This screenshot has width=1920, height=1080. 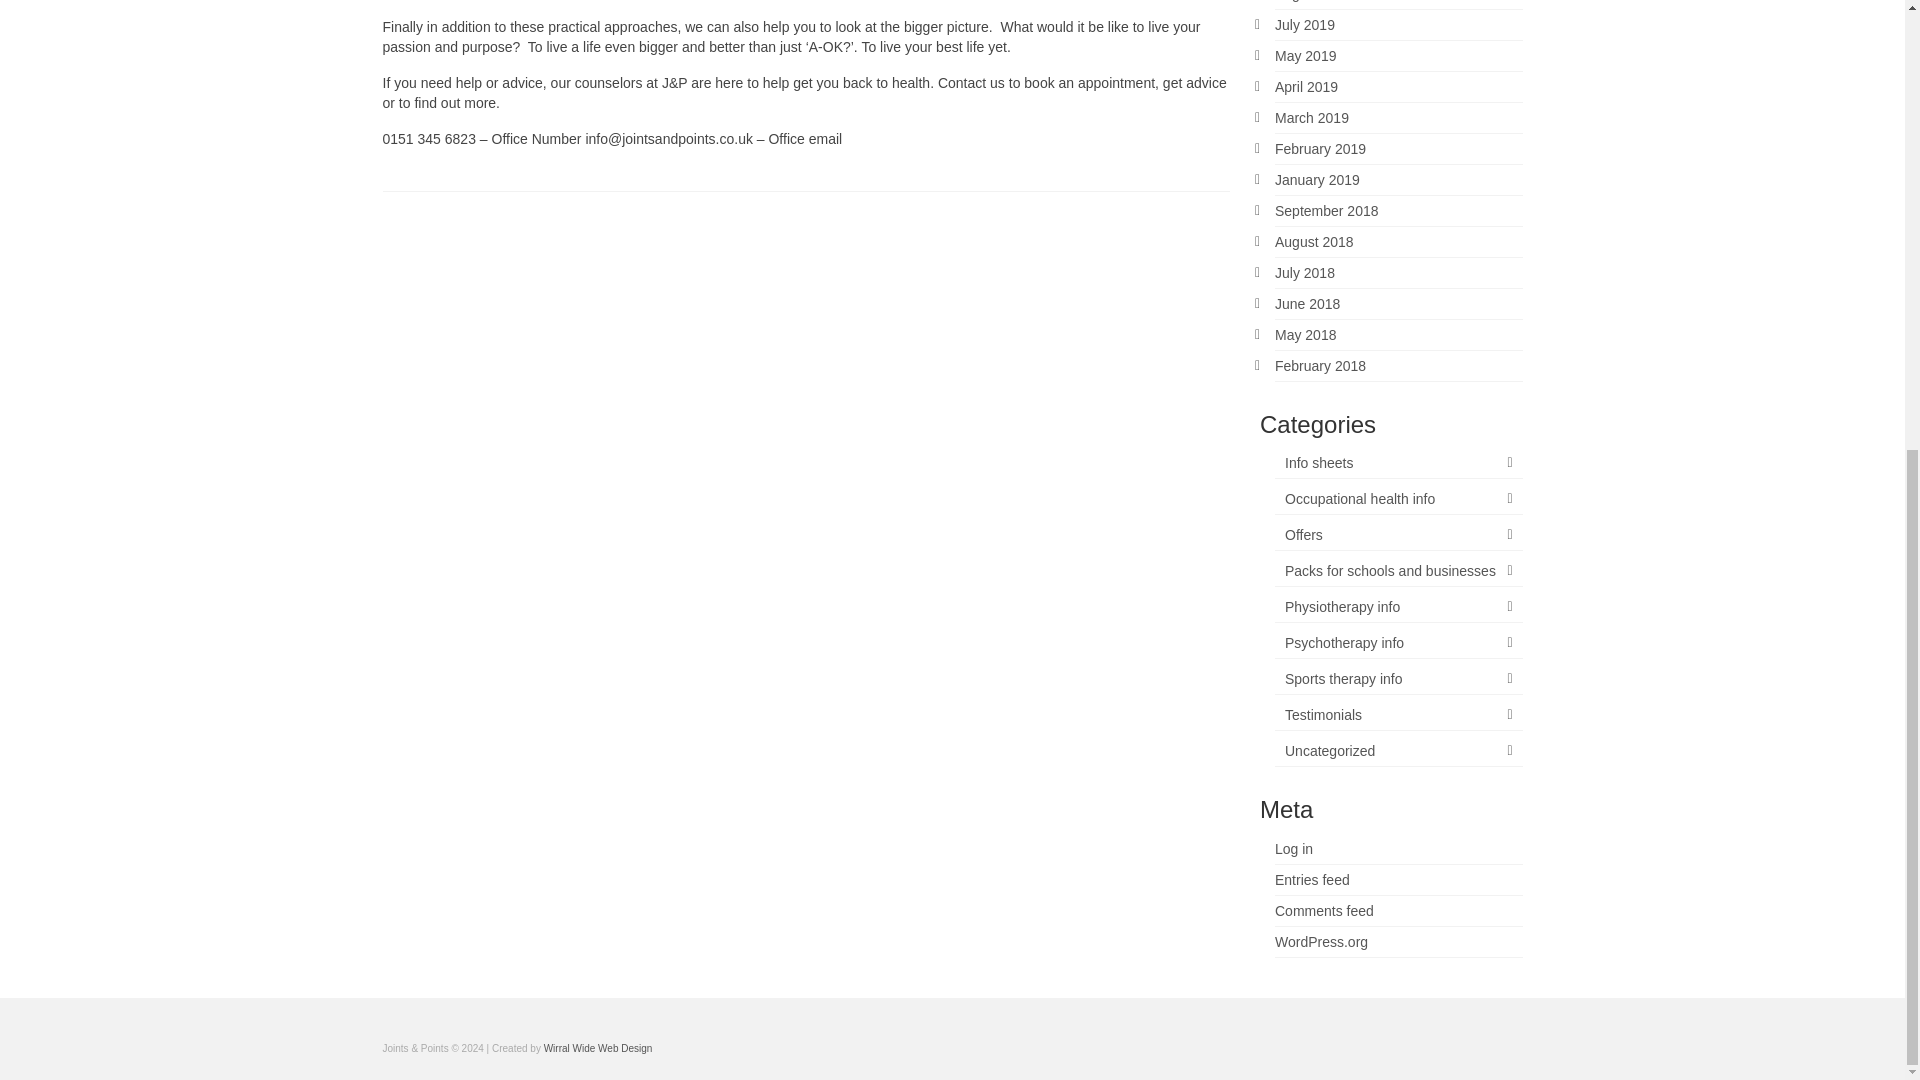 I want to click on August 2019, so click(x=1314, y=1).